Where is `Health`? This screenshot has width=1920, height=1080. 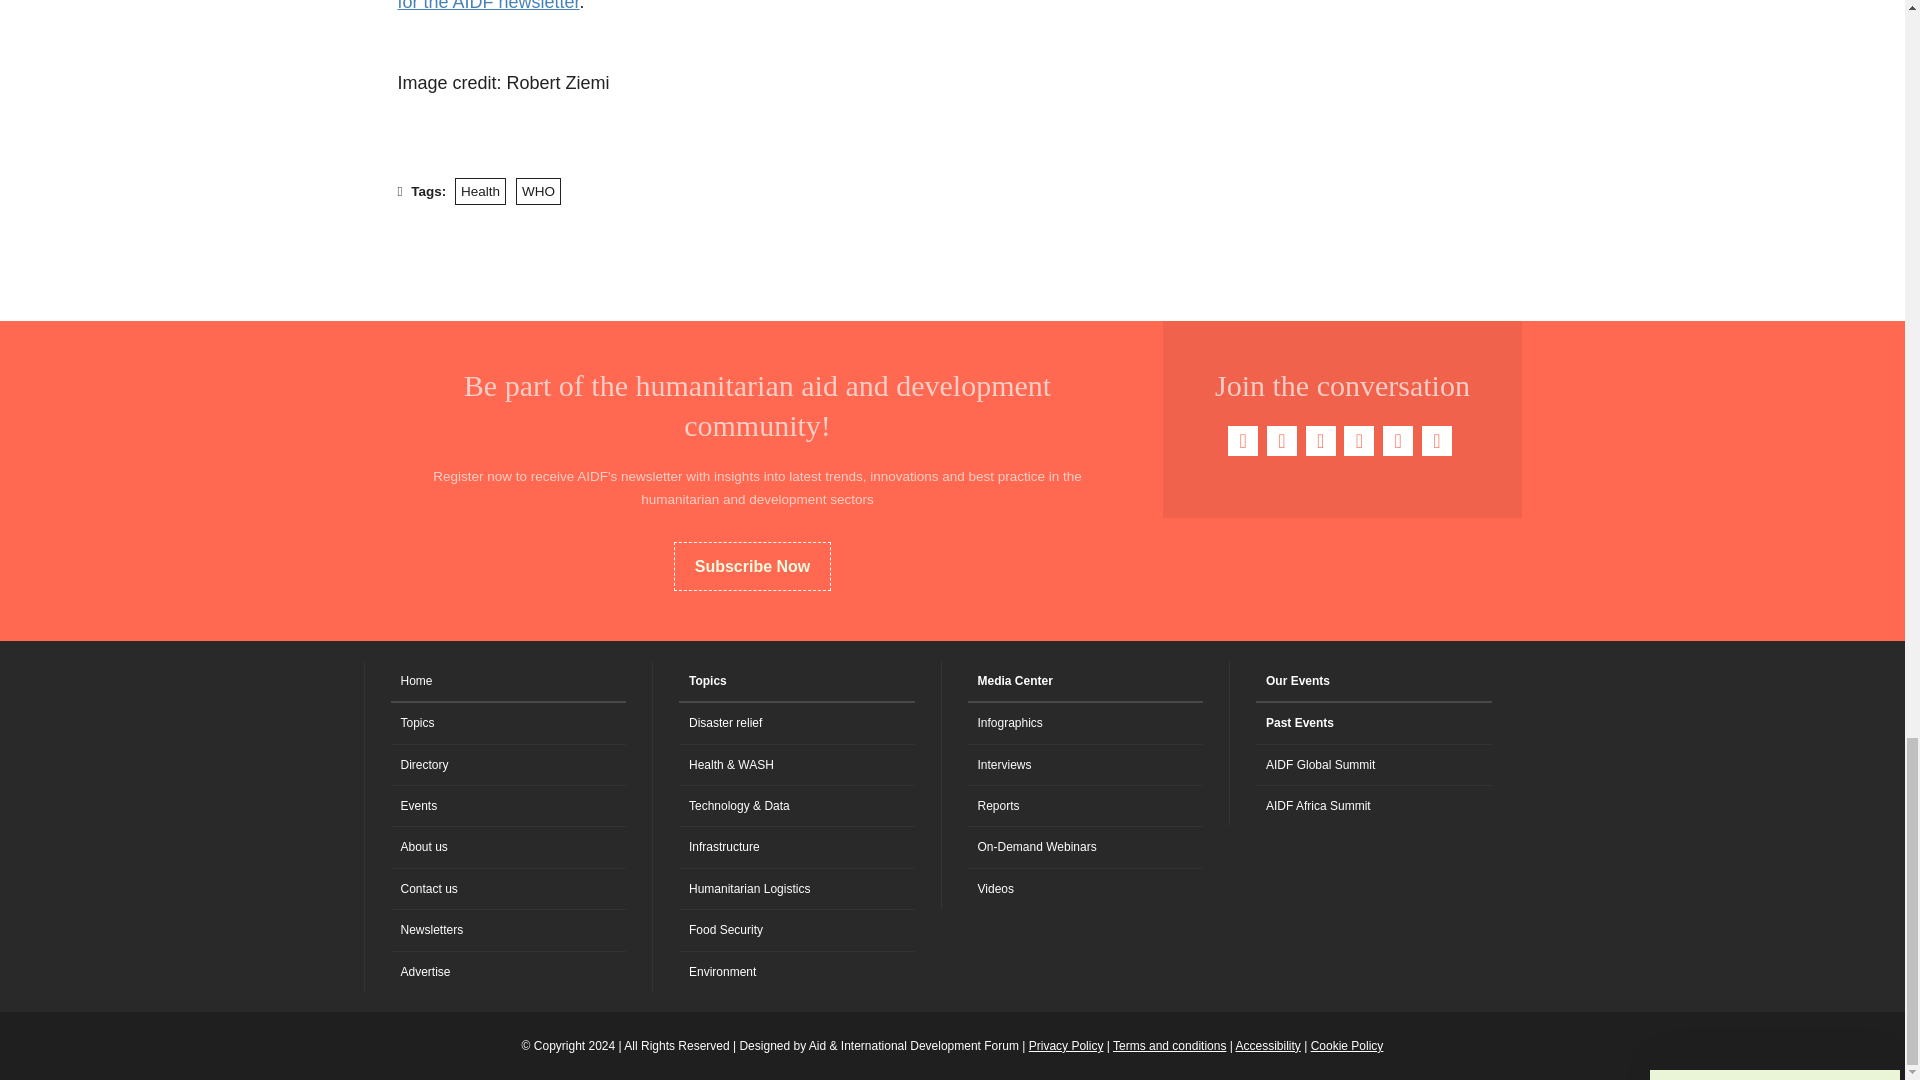
Health is located at coordinates (480, 192).